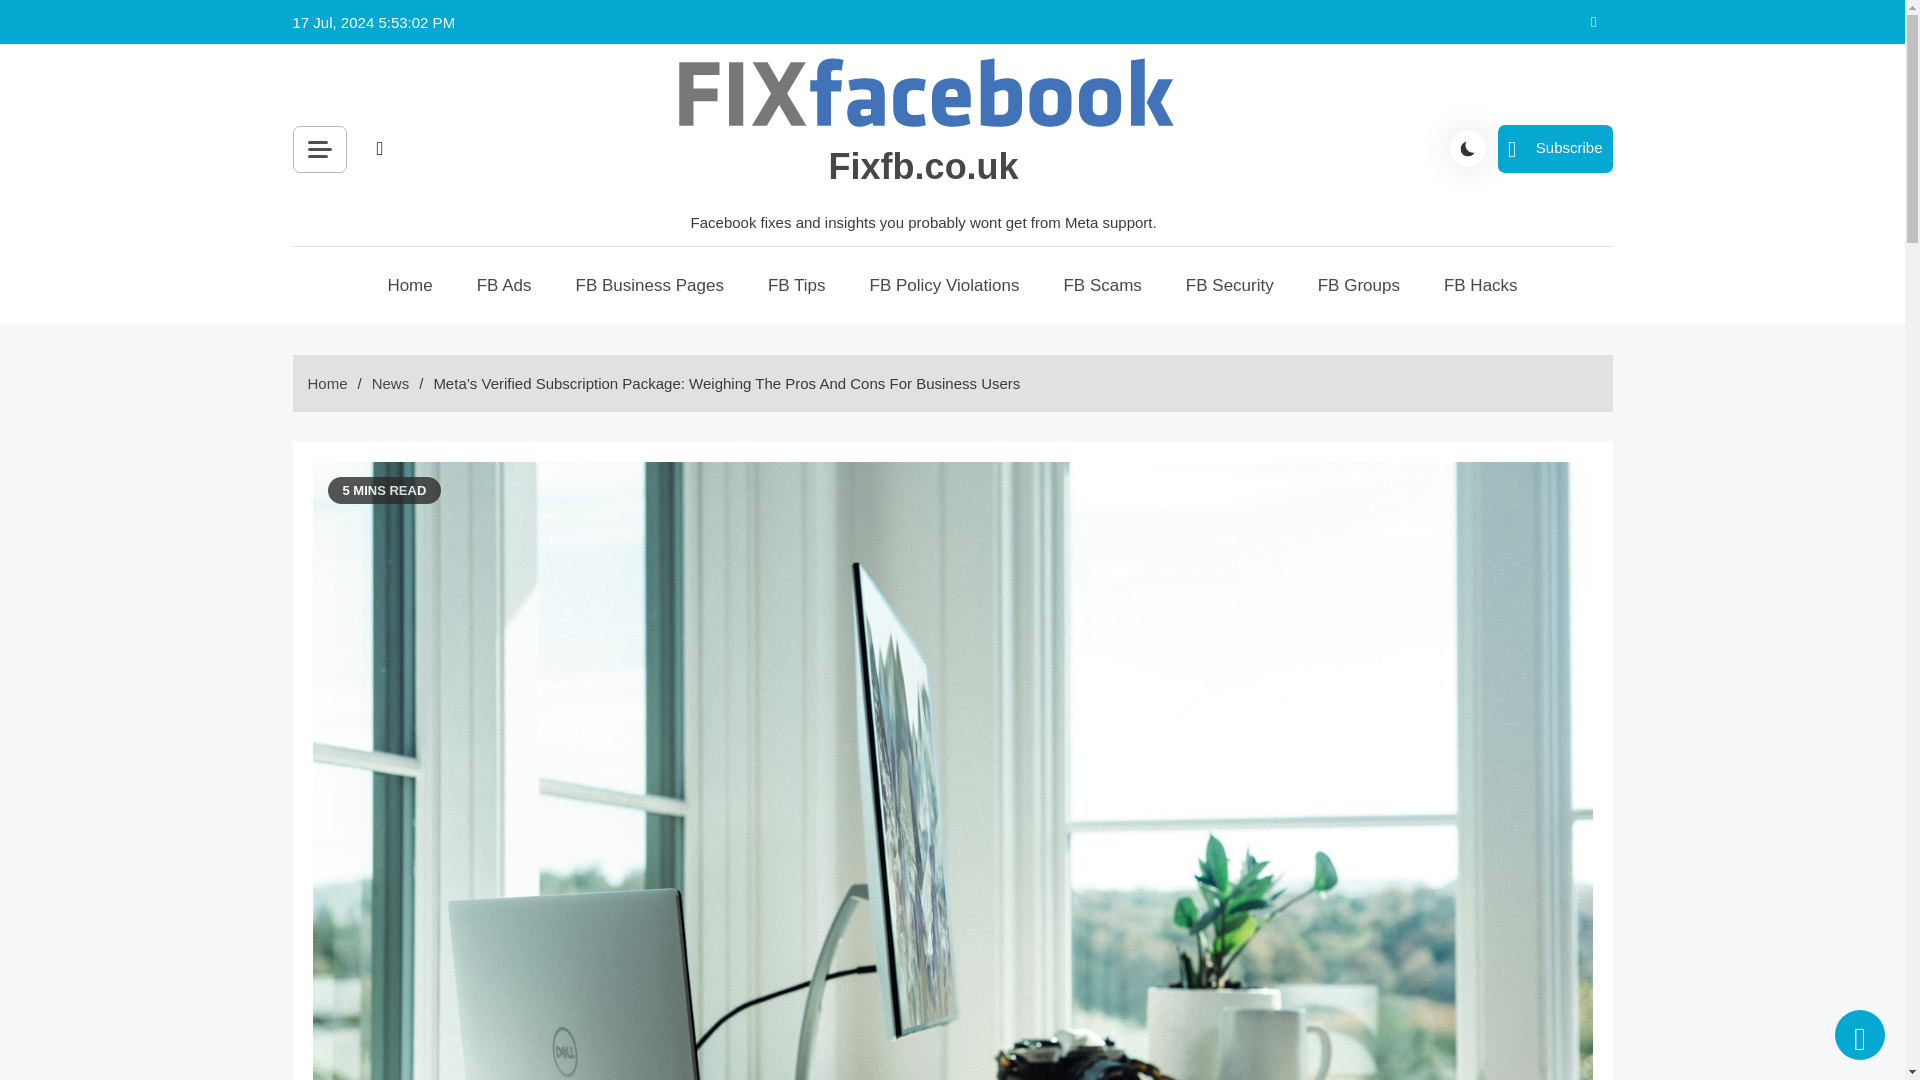  Describe the element at coordinates (1230, 286) in the screenshot. I see `FB Security` at that location.